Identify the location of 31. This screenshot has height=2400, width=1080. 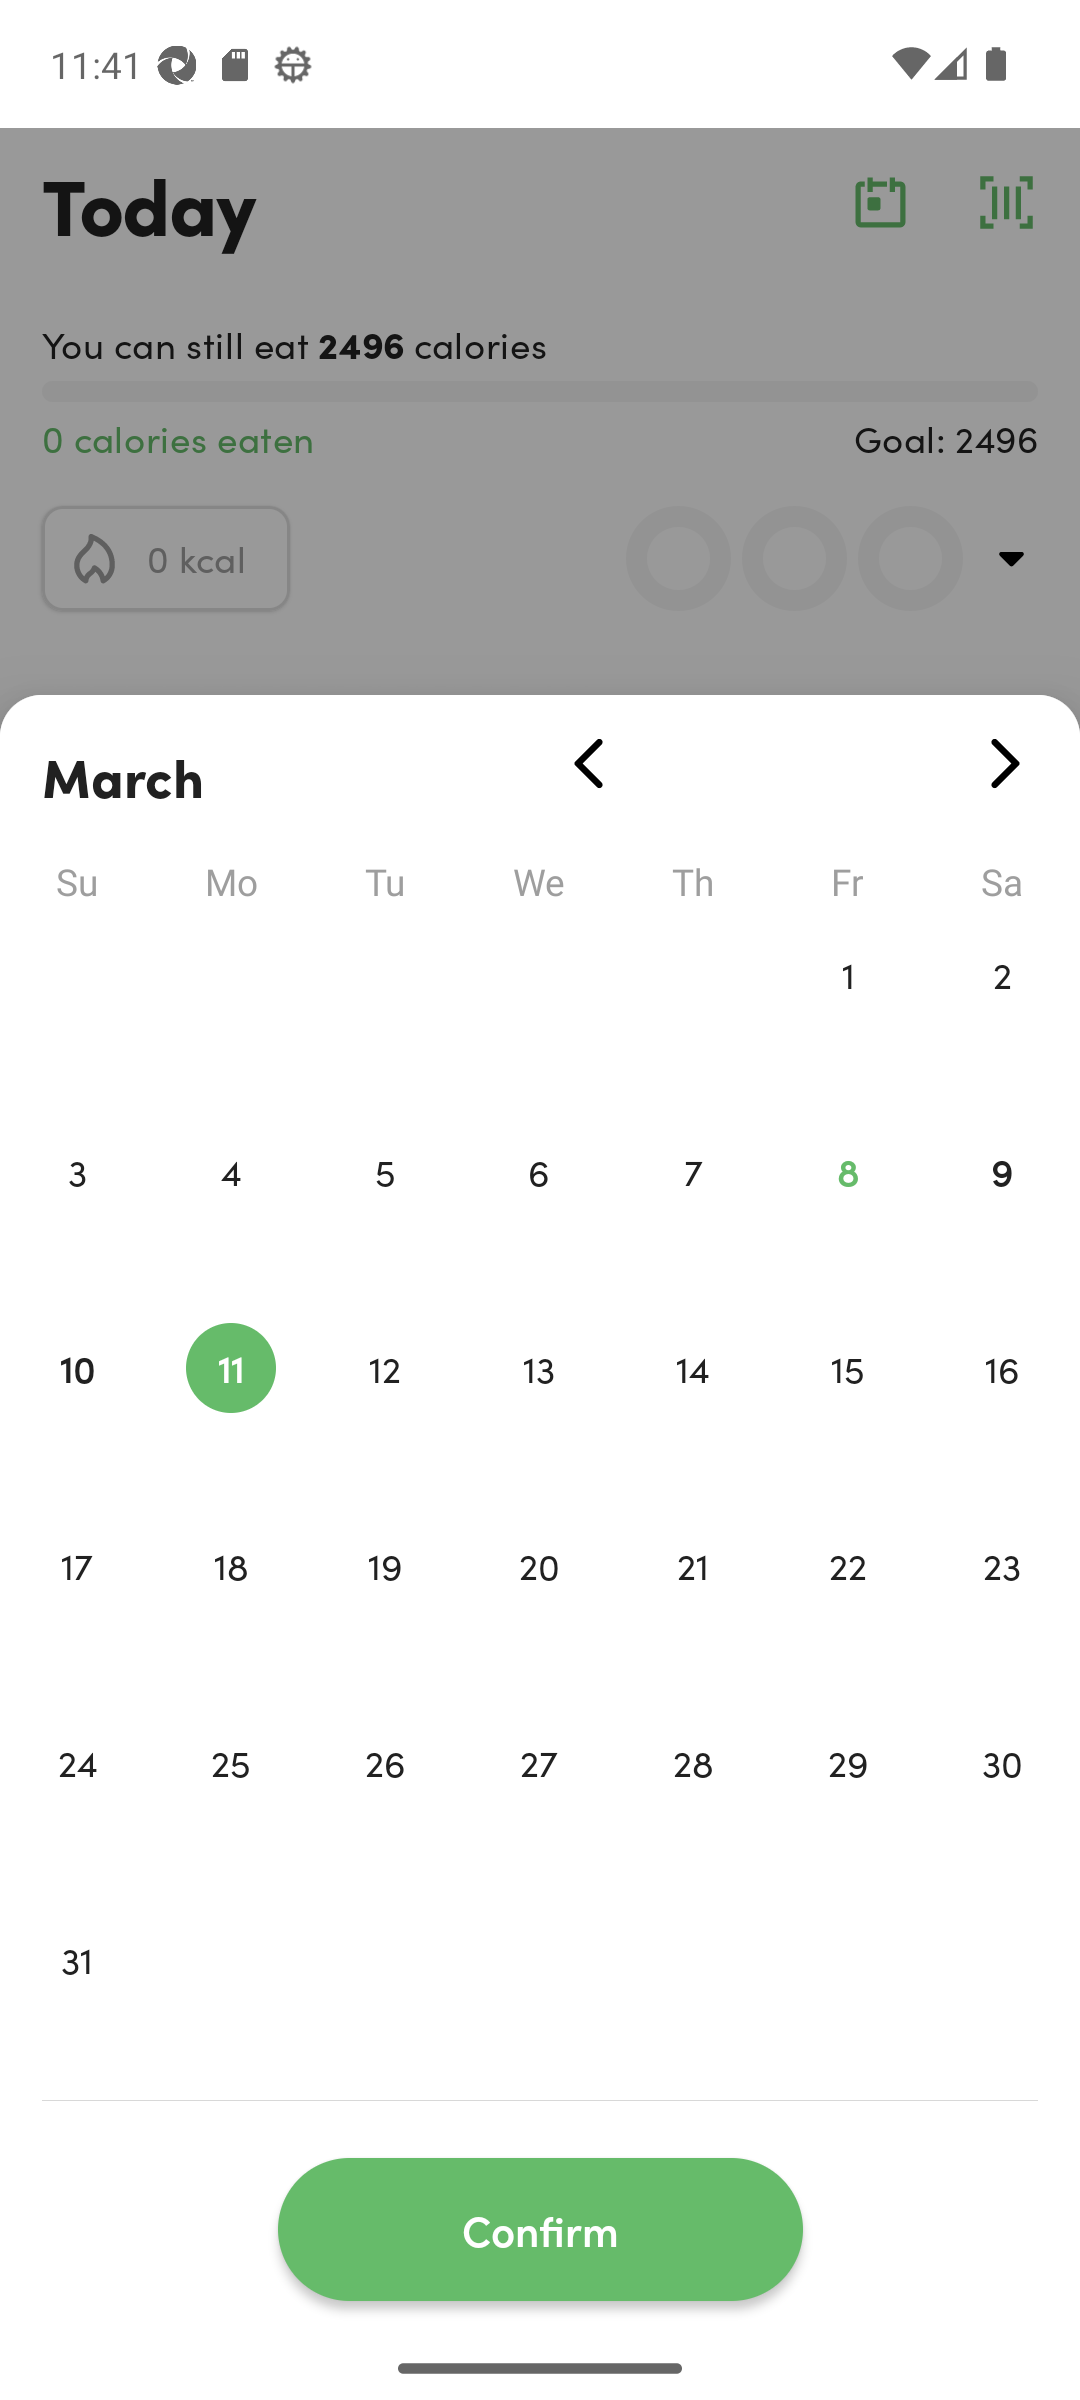
(77, 2002).